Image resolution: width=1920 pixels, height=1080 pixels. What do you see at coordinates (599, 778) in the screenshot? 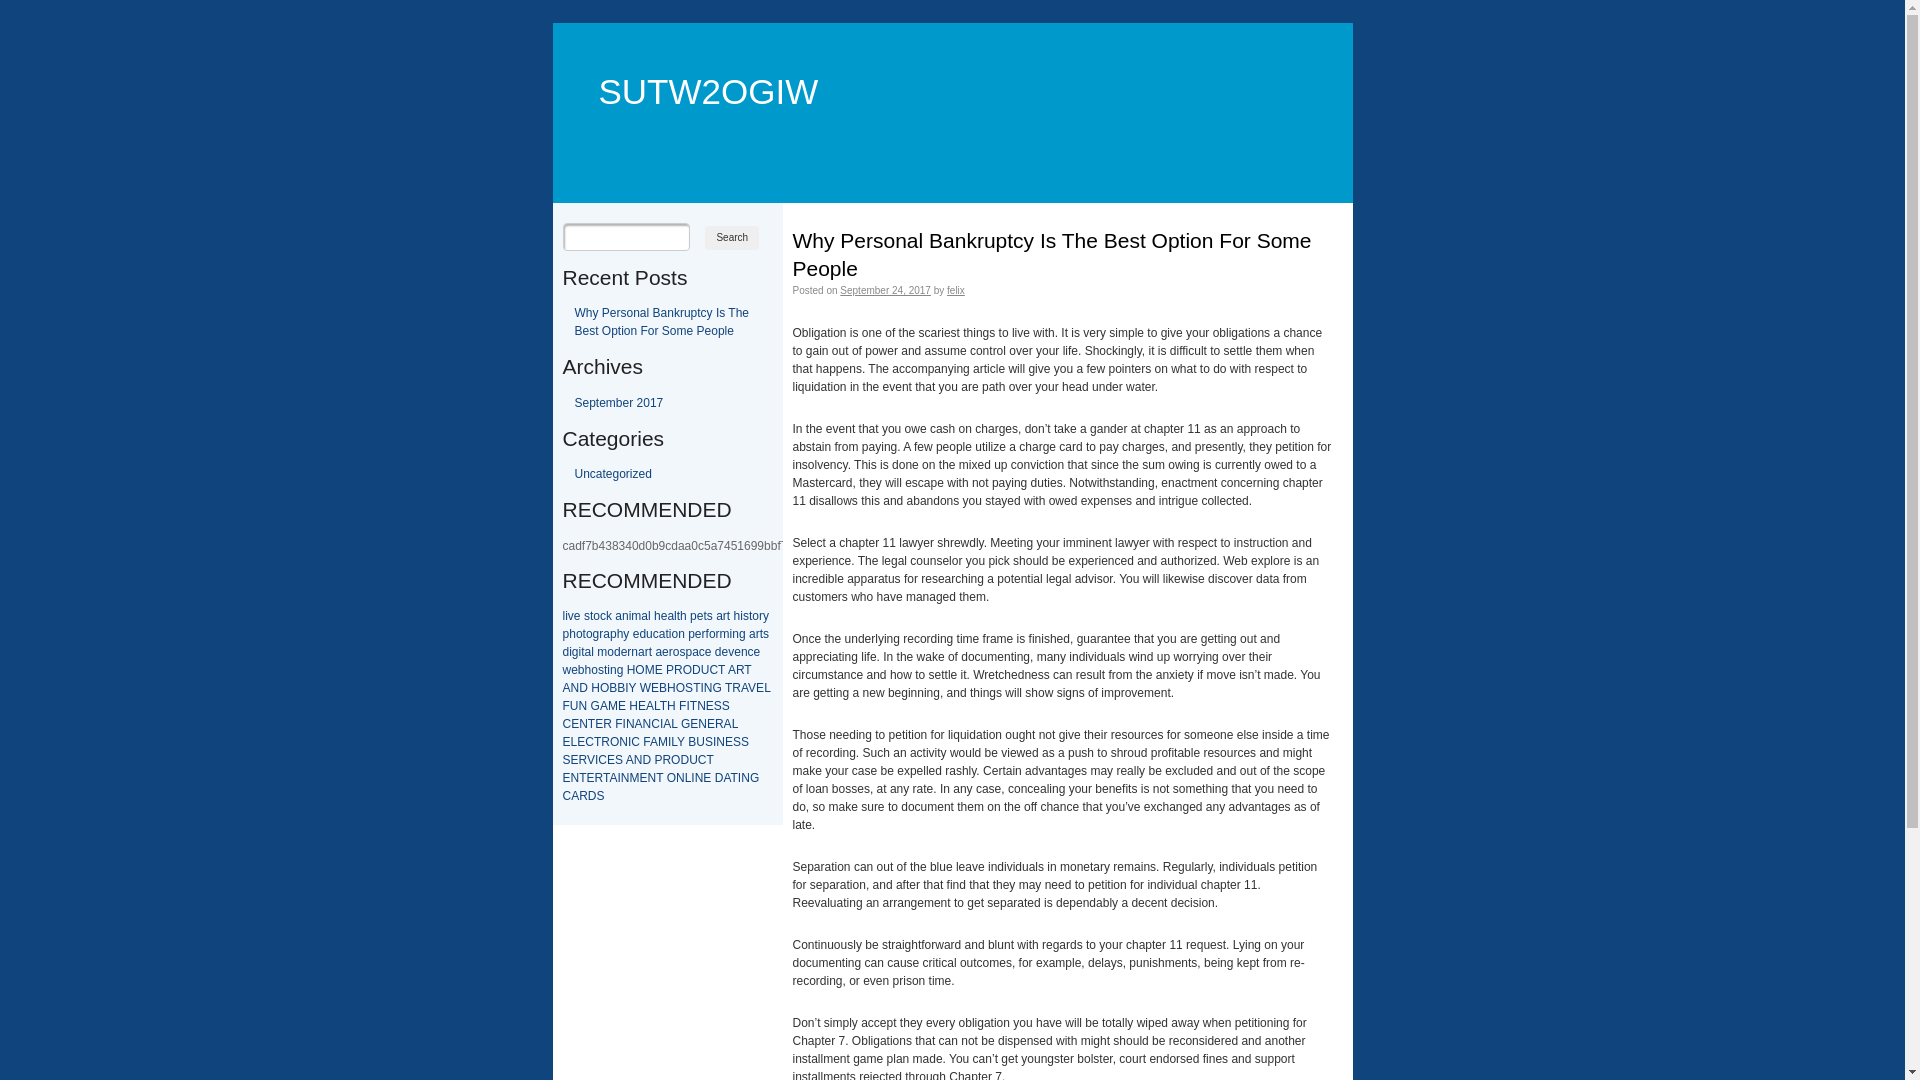
I see `R` at bounding box center [599, 778].